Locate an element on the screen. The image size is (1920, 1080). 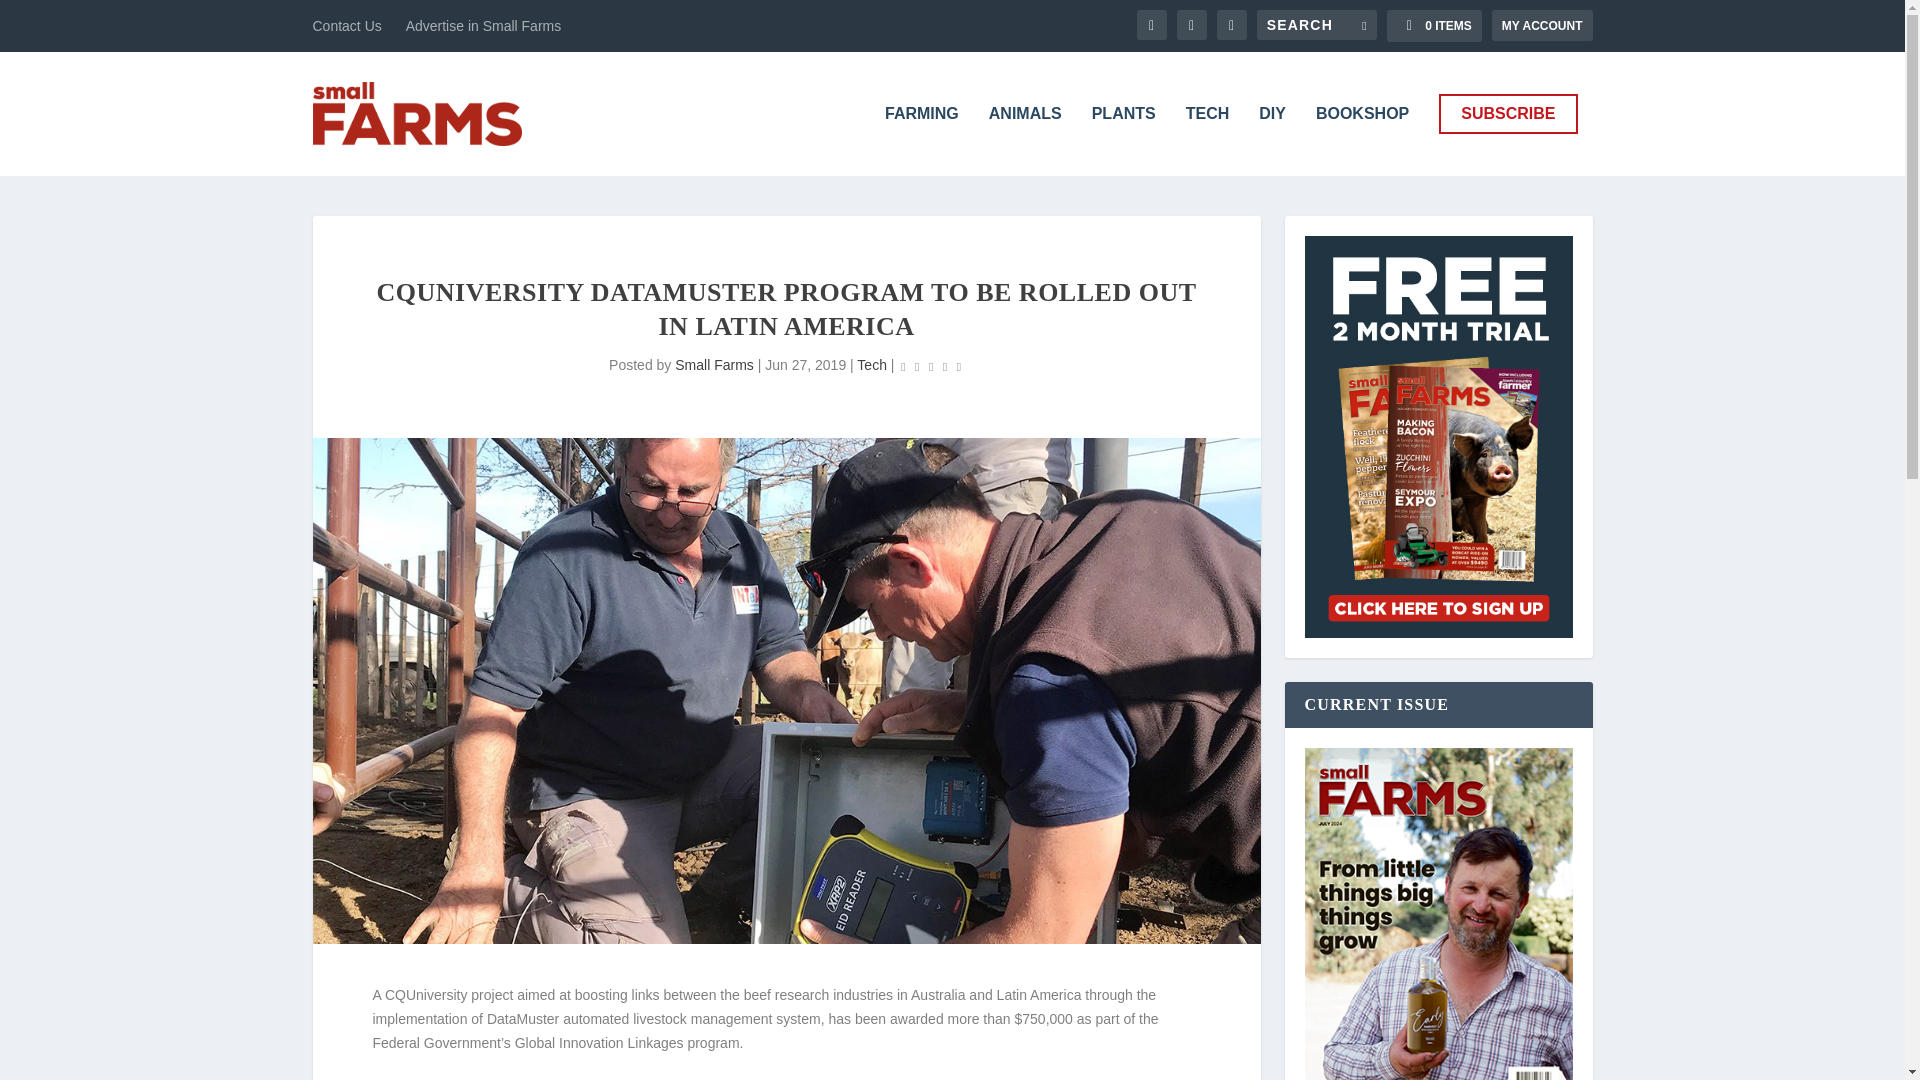
Posts by Small Farms is located at coordinates (714, 364).